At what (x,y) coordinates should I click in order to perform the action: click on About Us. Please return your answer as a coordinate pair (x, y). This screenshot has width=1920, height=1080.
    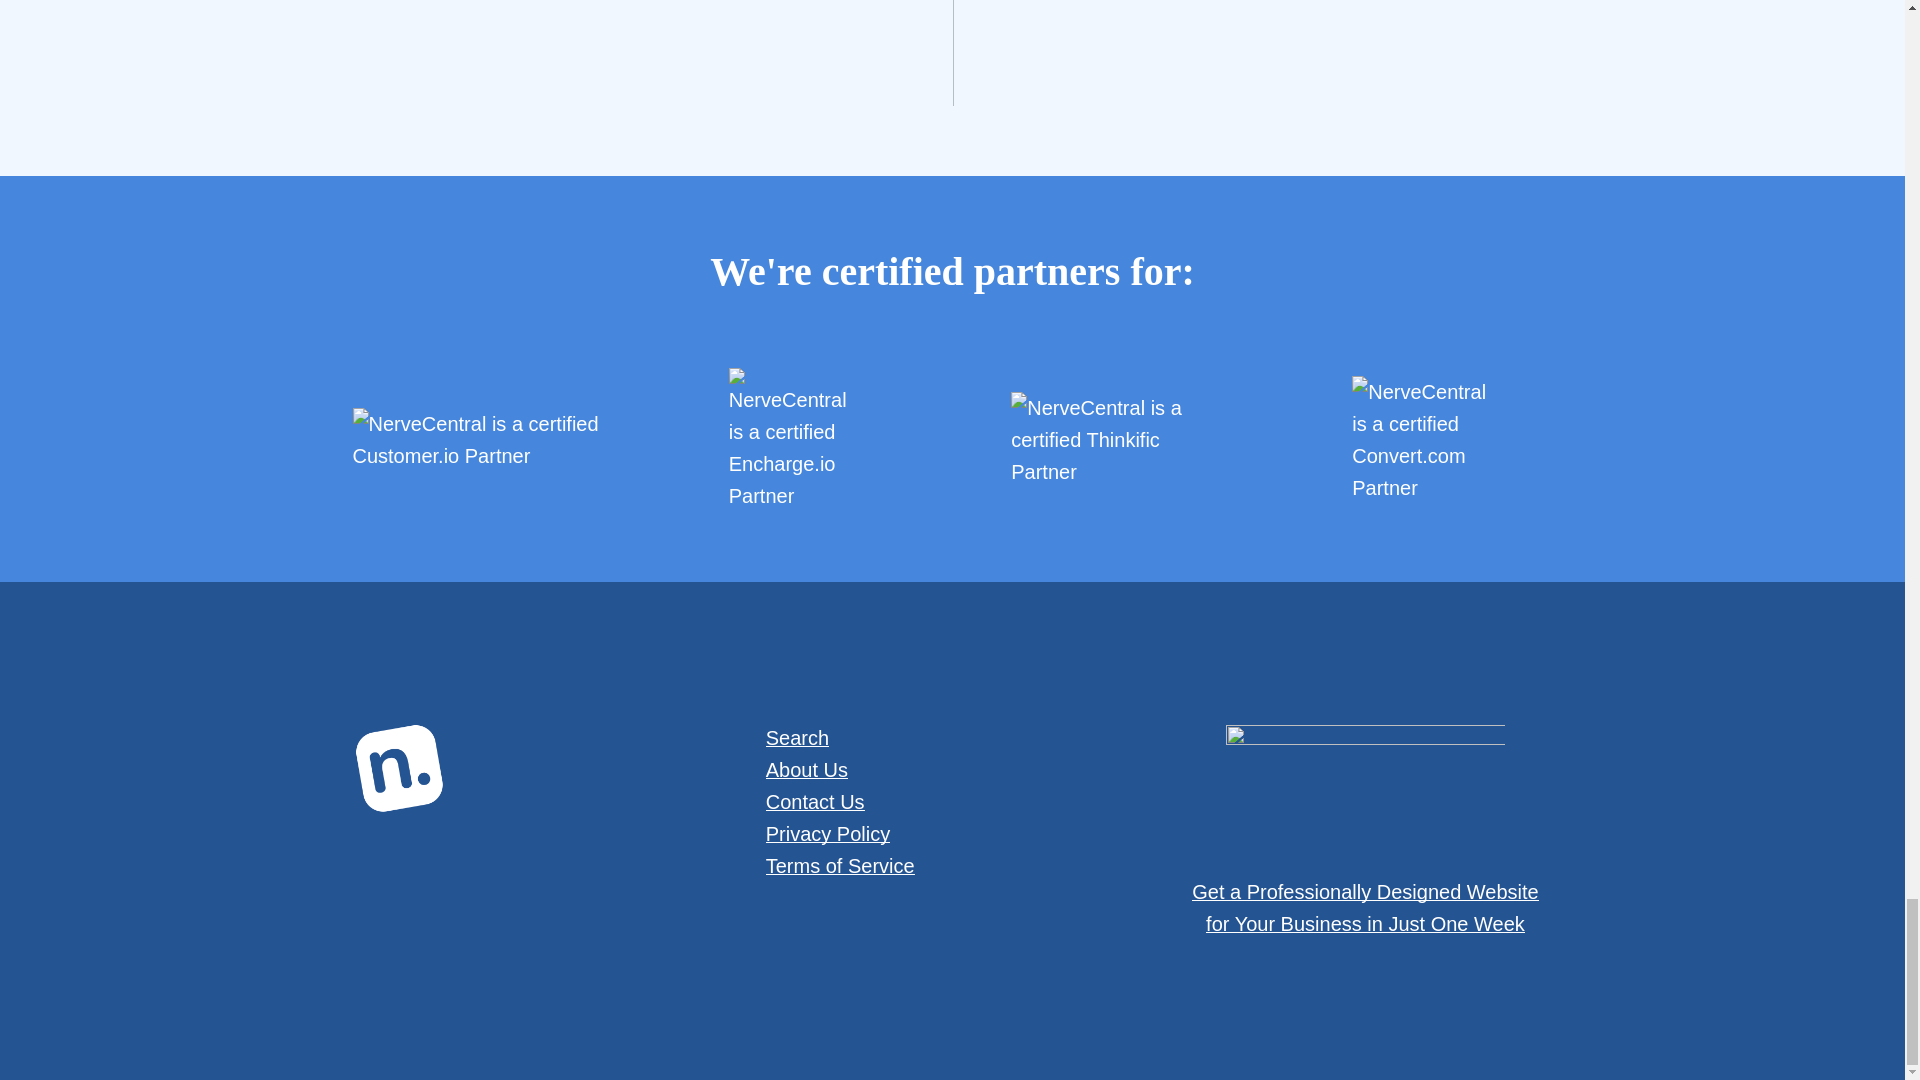
    Looking at the image, I should click on (807, 770).